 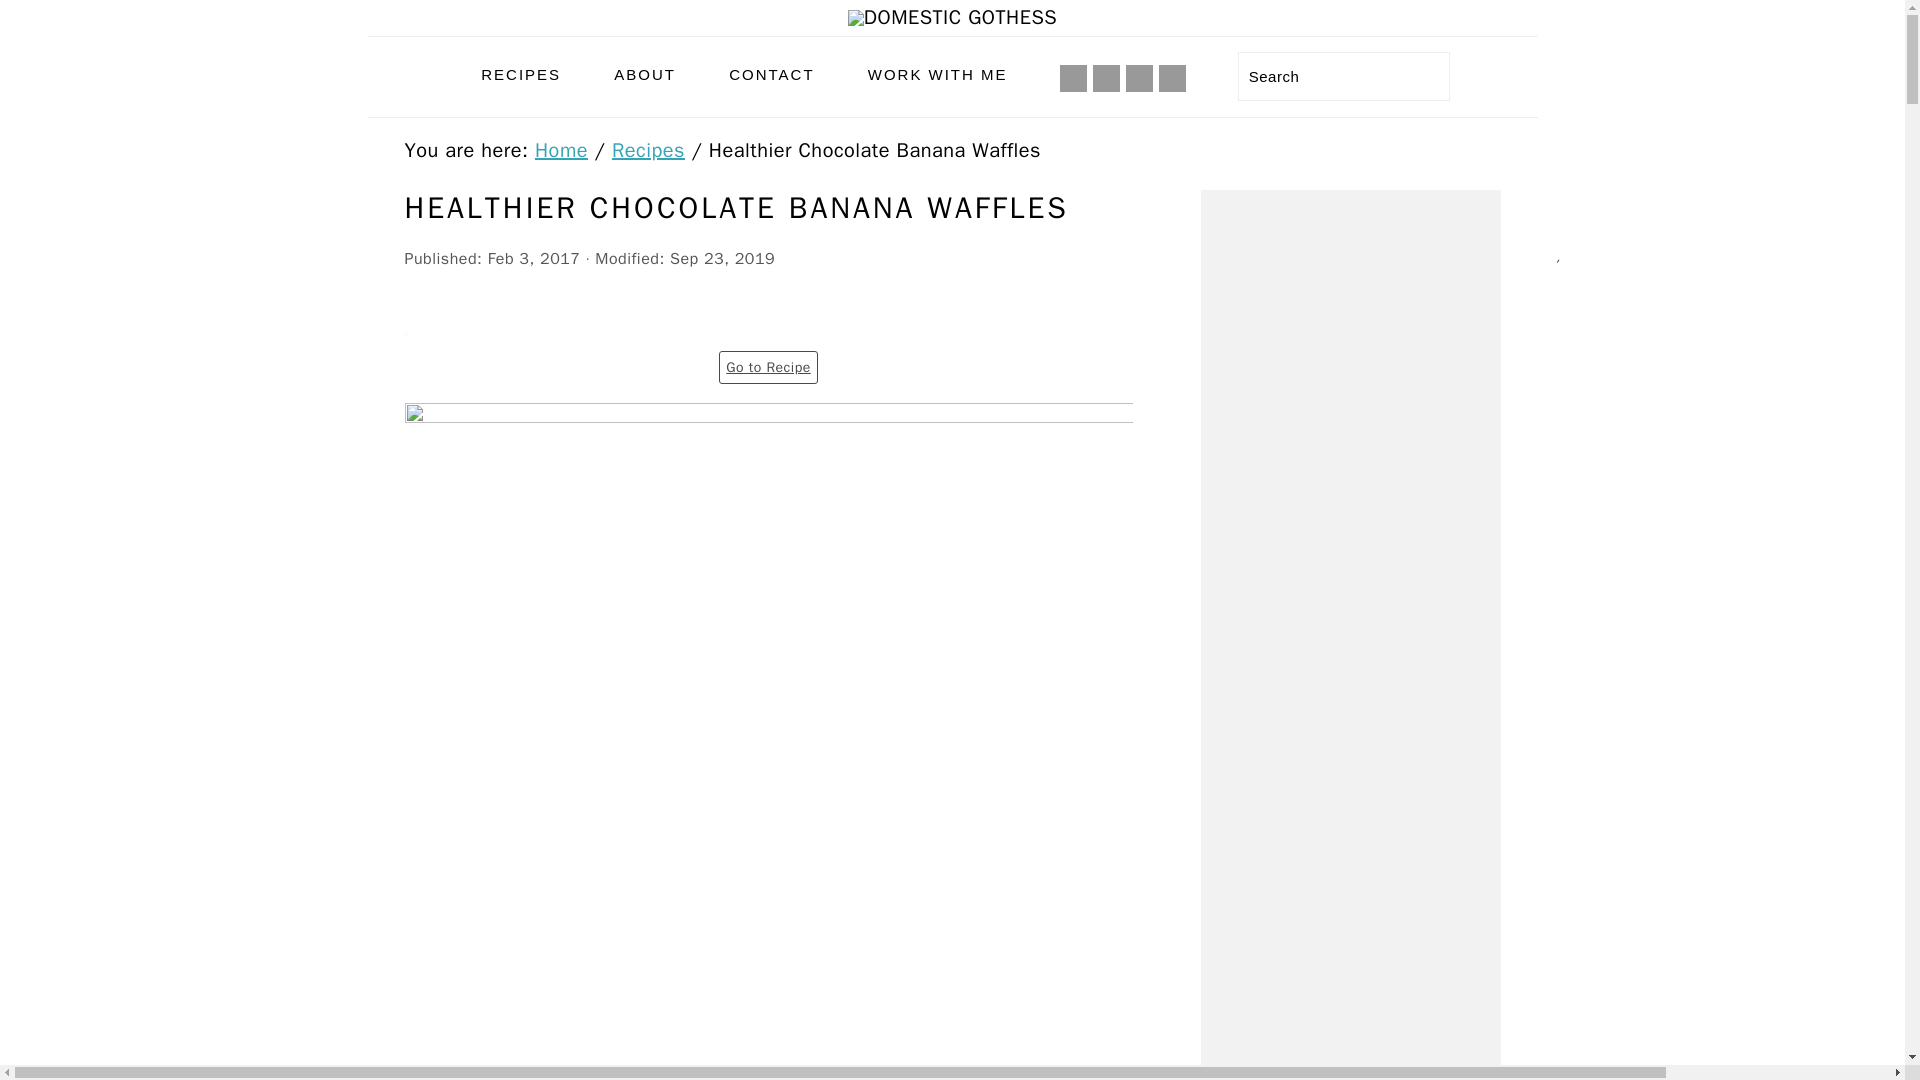 I want to click on CONTACT, so click(x=772, y=74).